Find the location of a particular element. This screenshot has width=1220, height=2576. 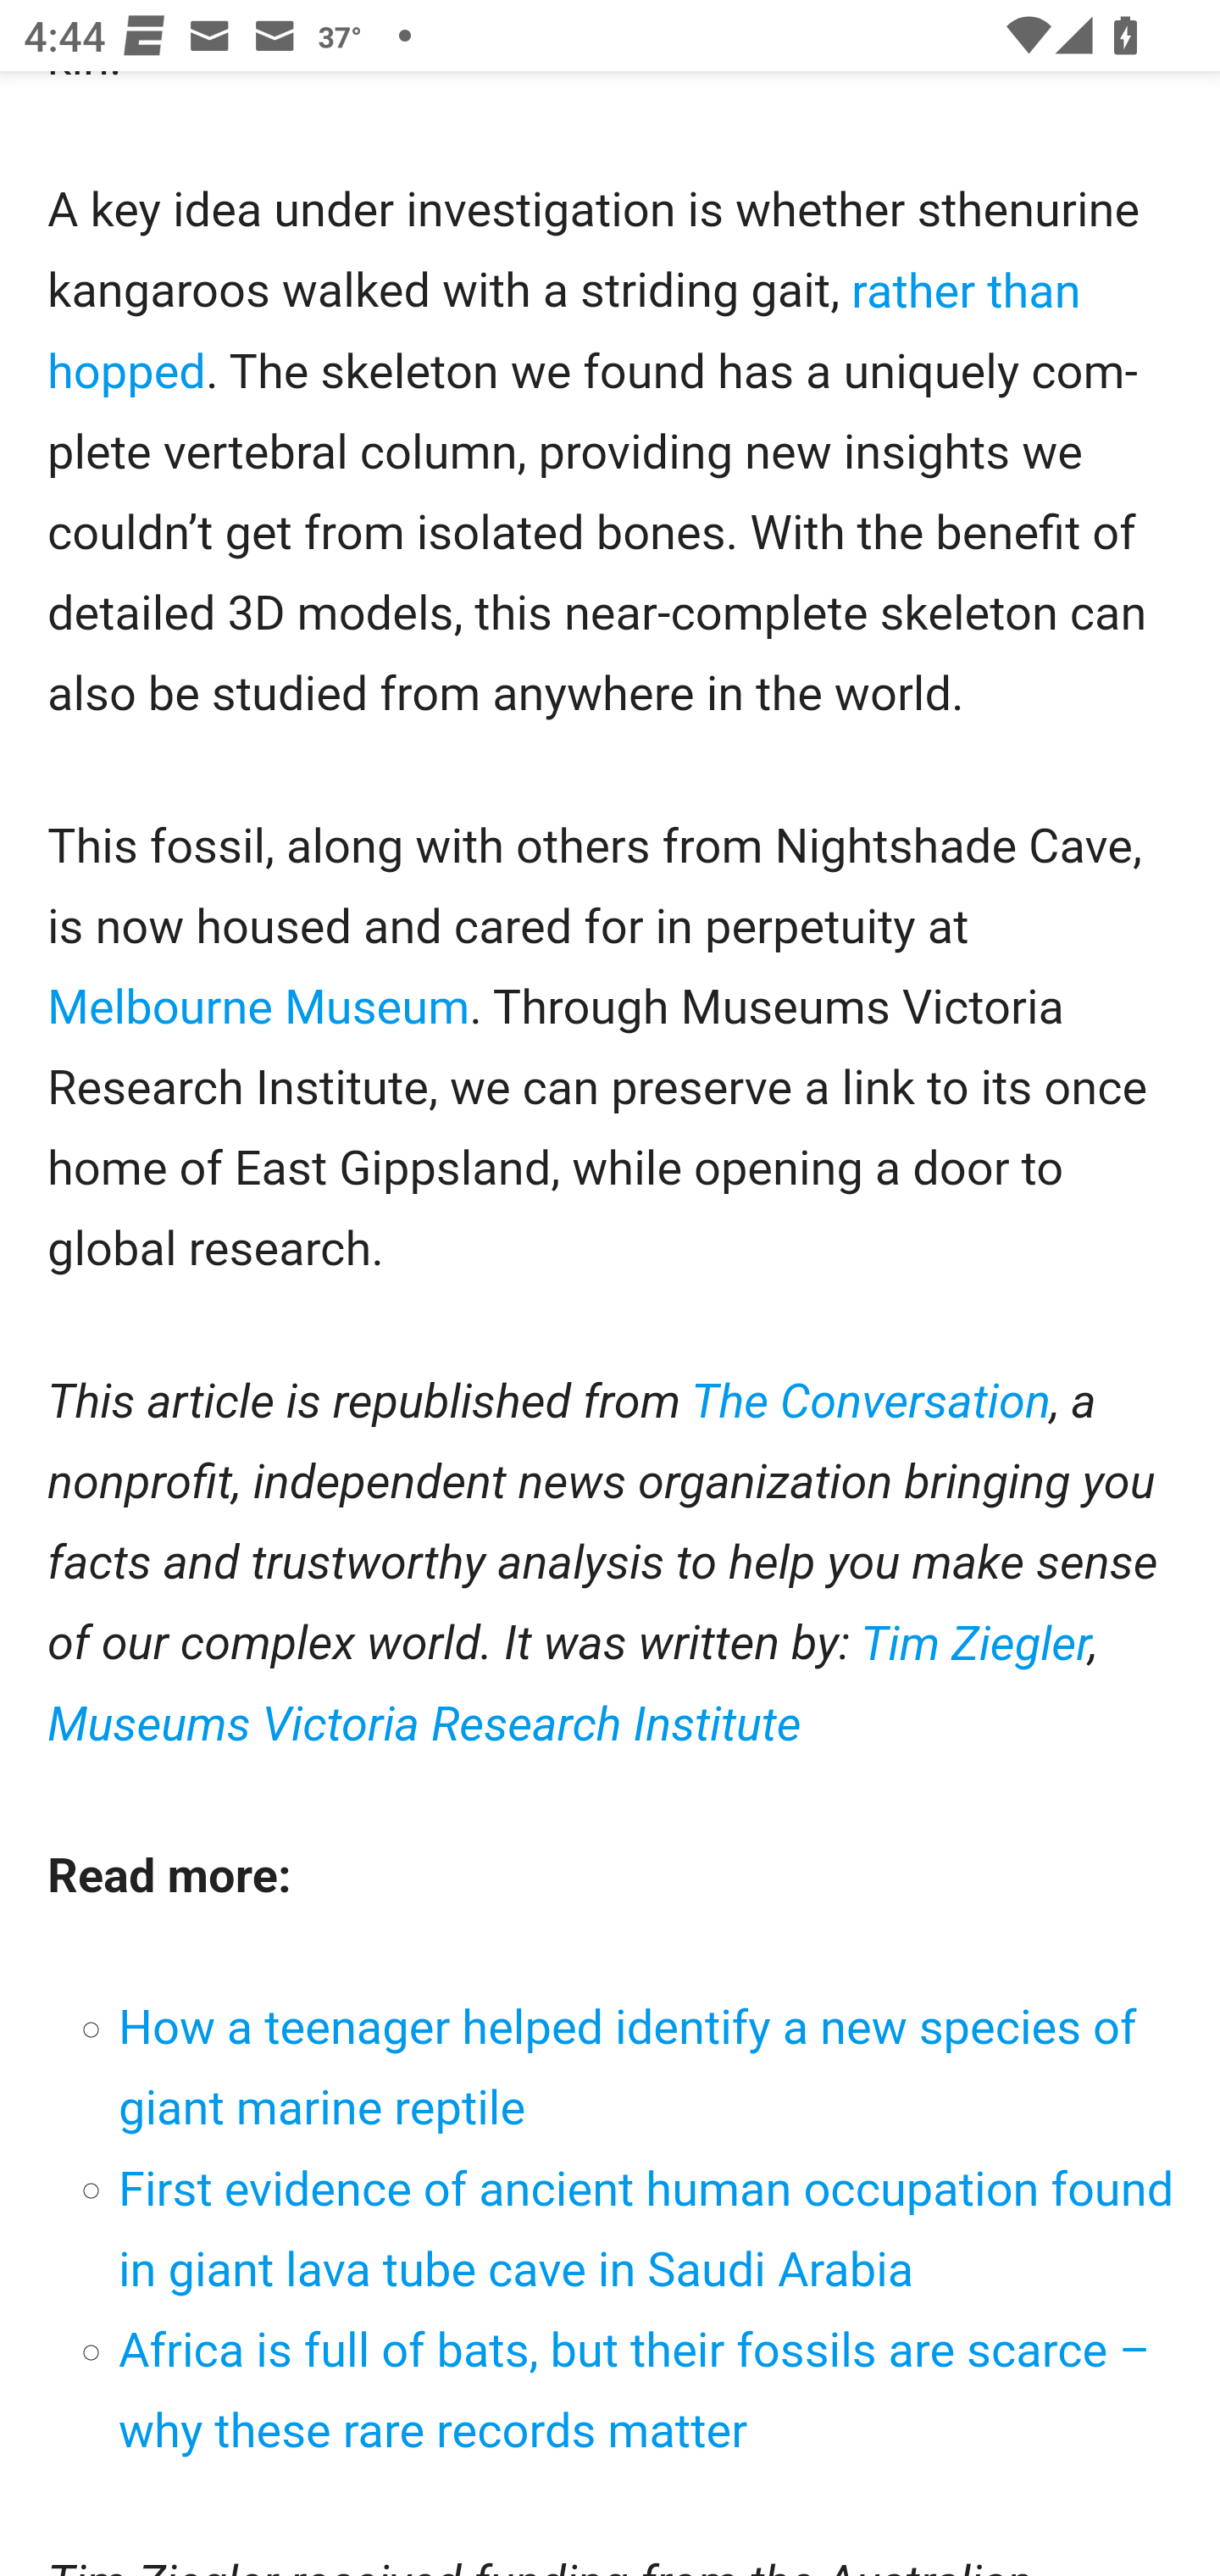

rather than hopped is located at coordinates (564, 332).